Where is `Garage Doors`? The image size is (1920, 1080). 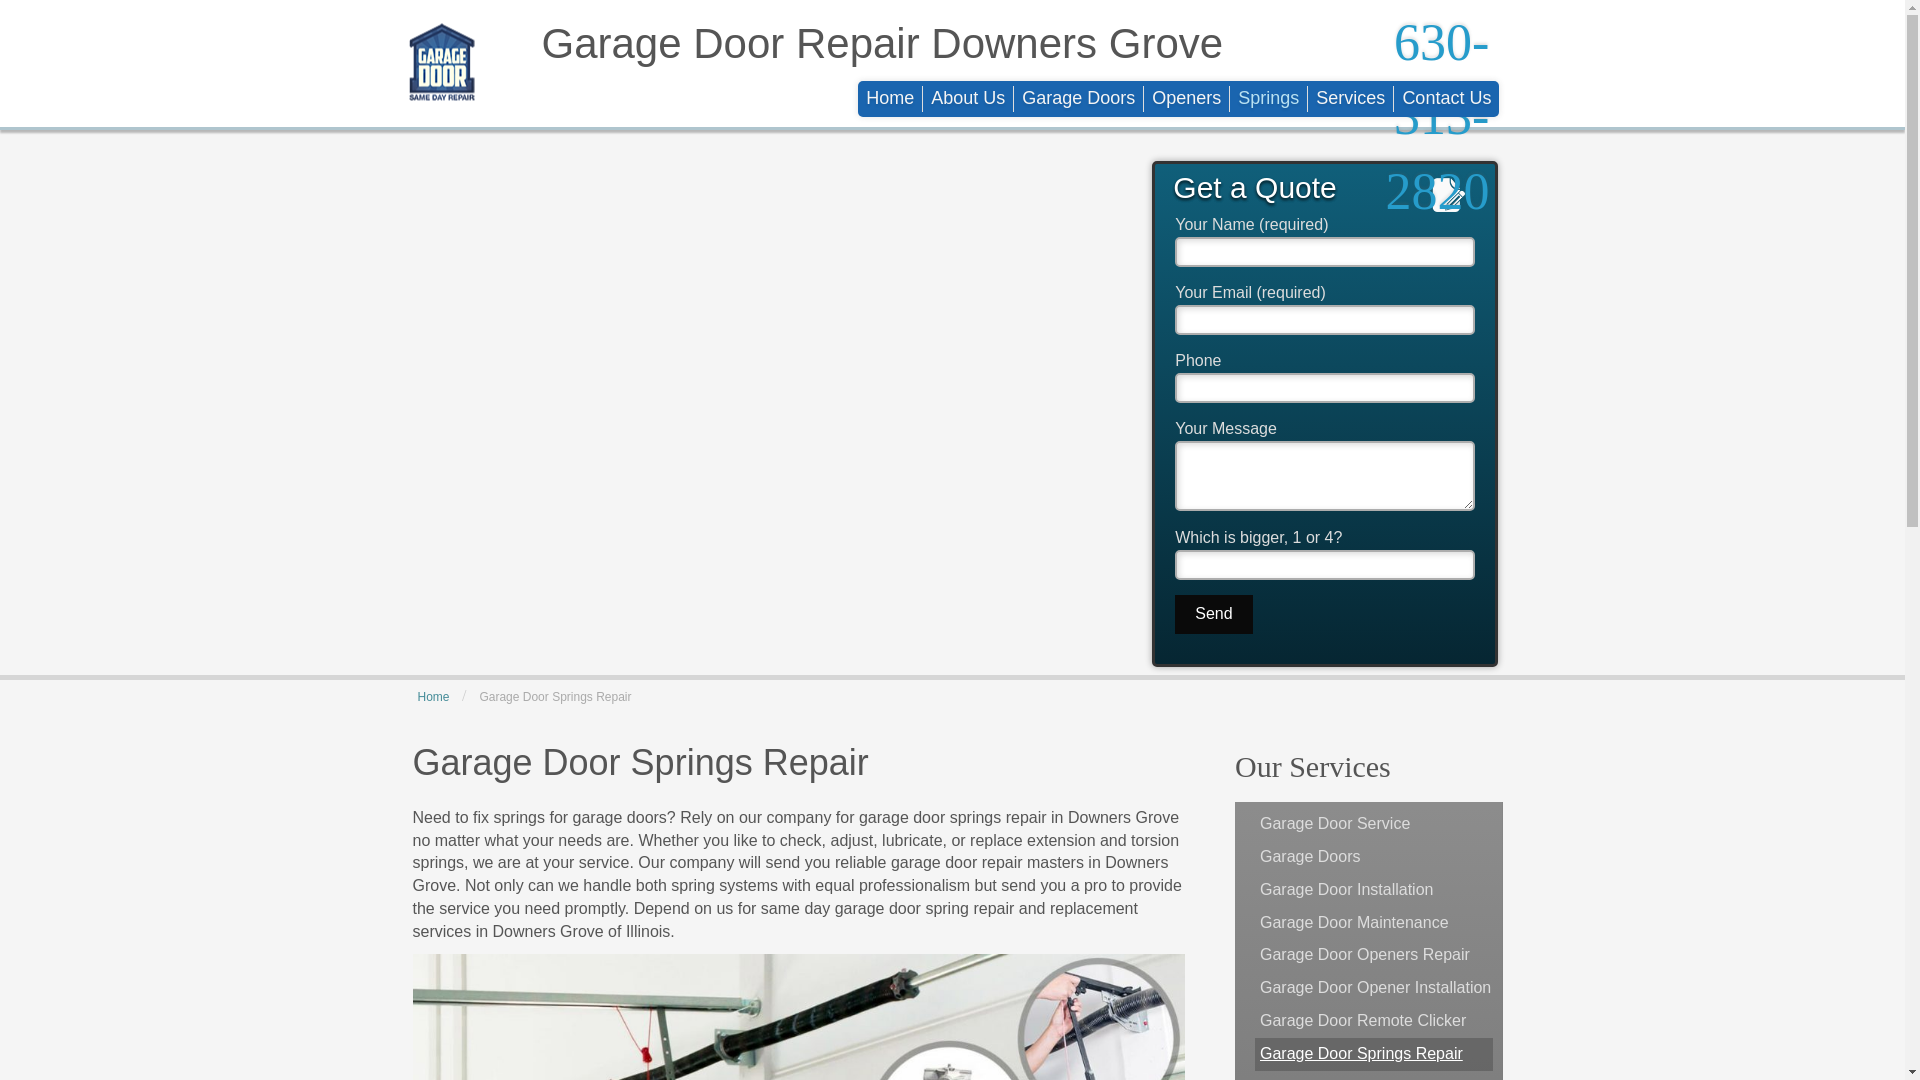
Garage Doors is located at coordinates (1078, 99).